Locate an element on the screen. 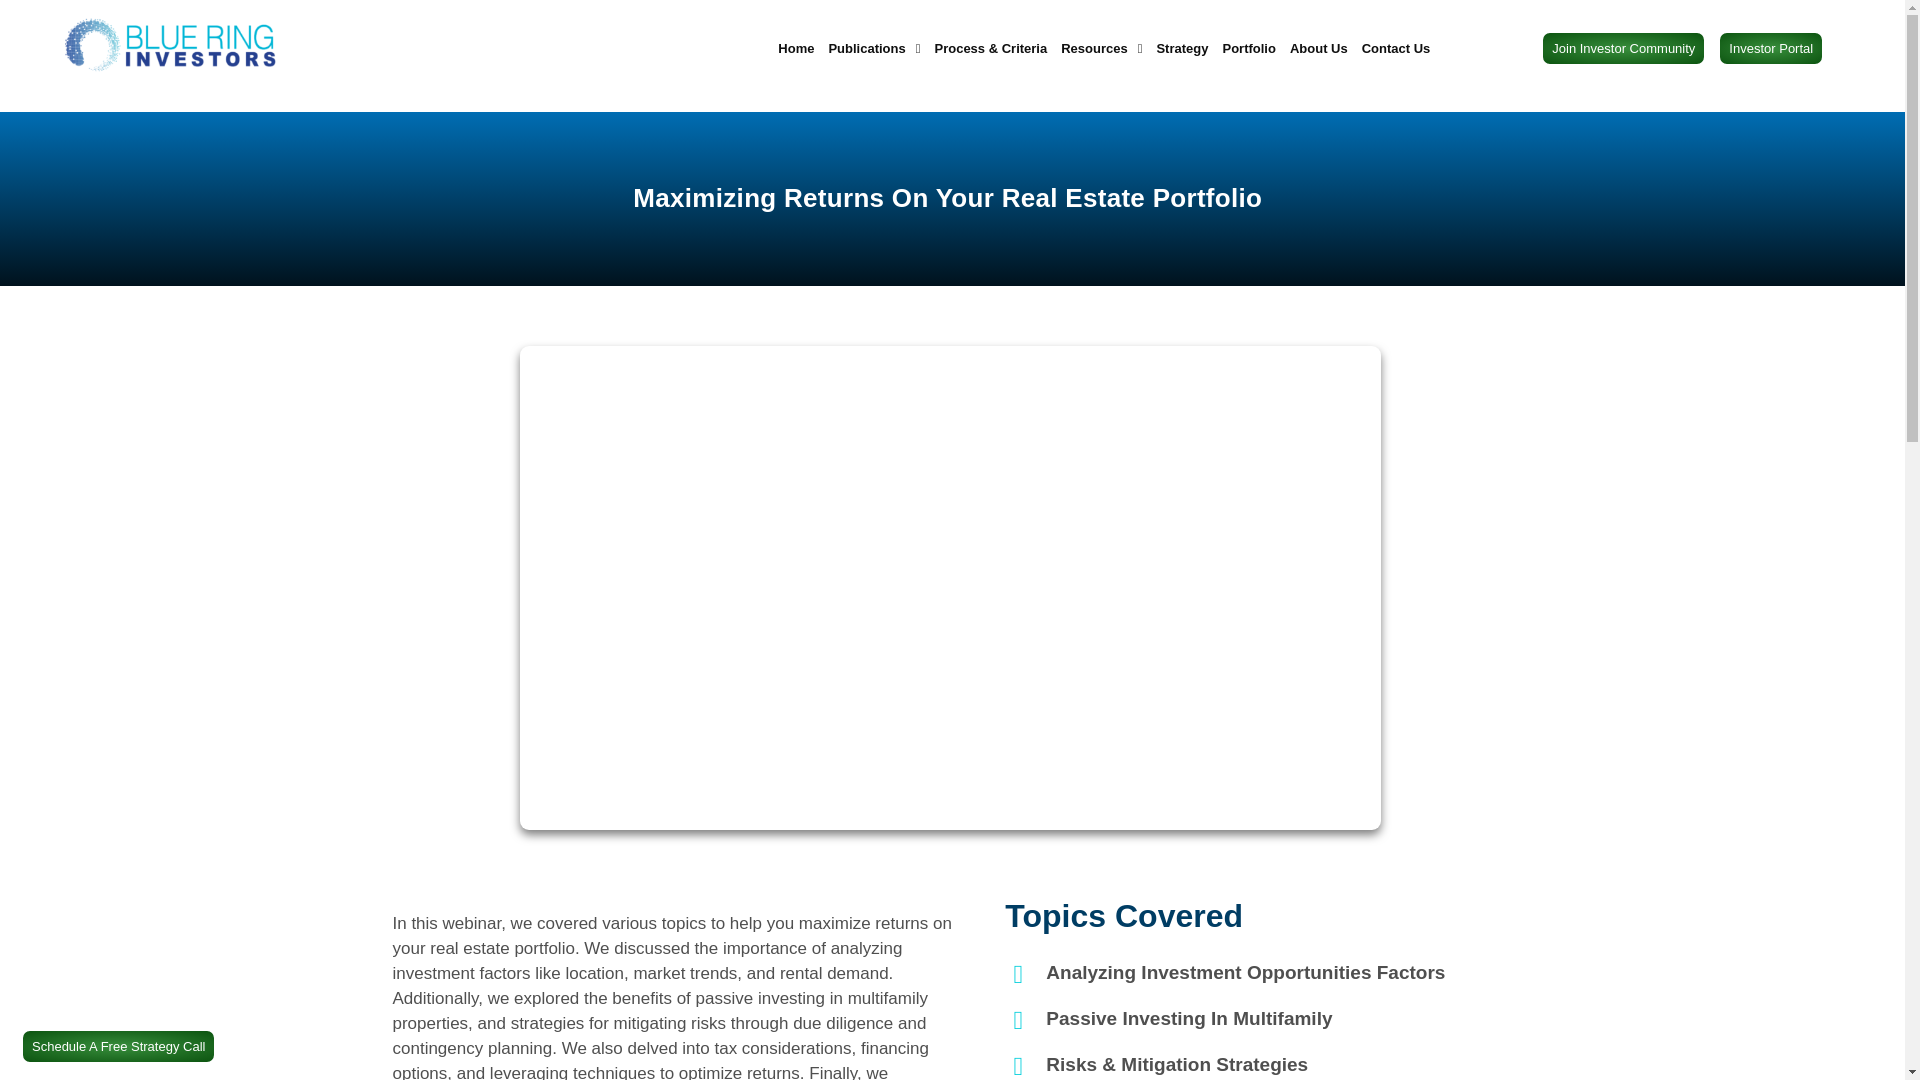 The height and width of the screenshot is (1080, 1920). Resources is located at coordinates (1101, 48).